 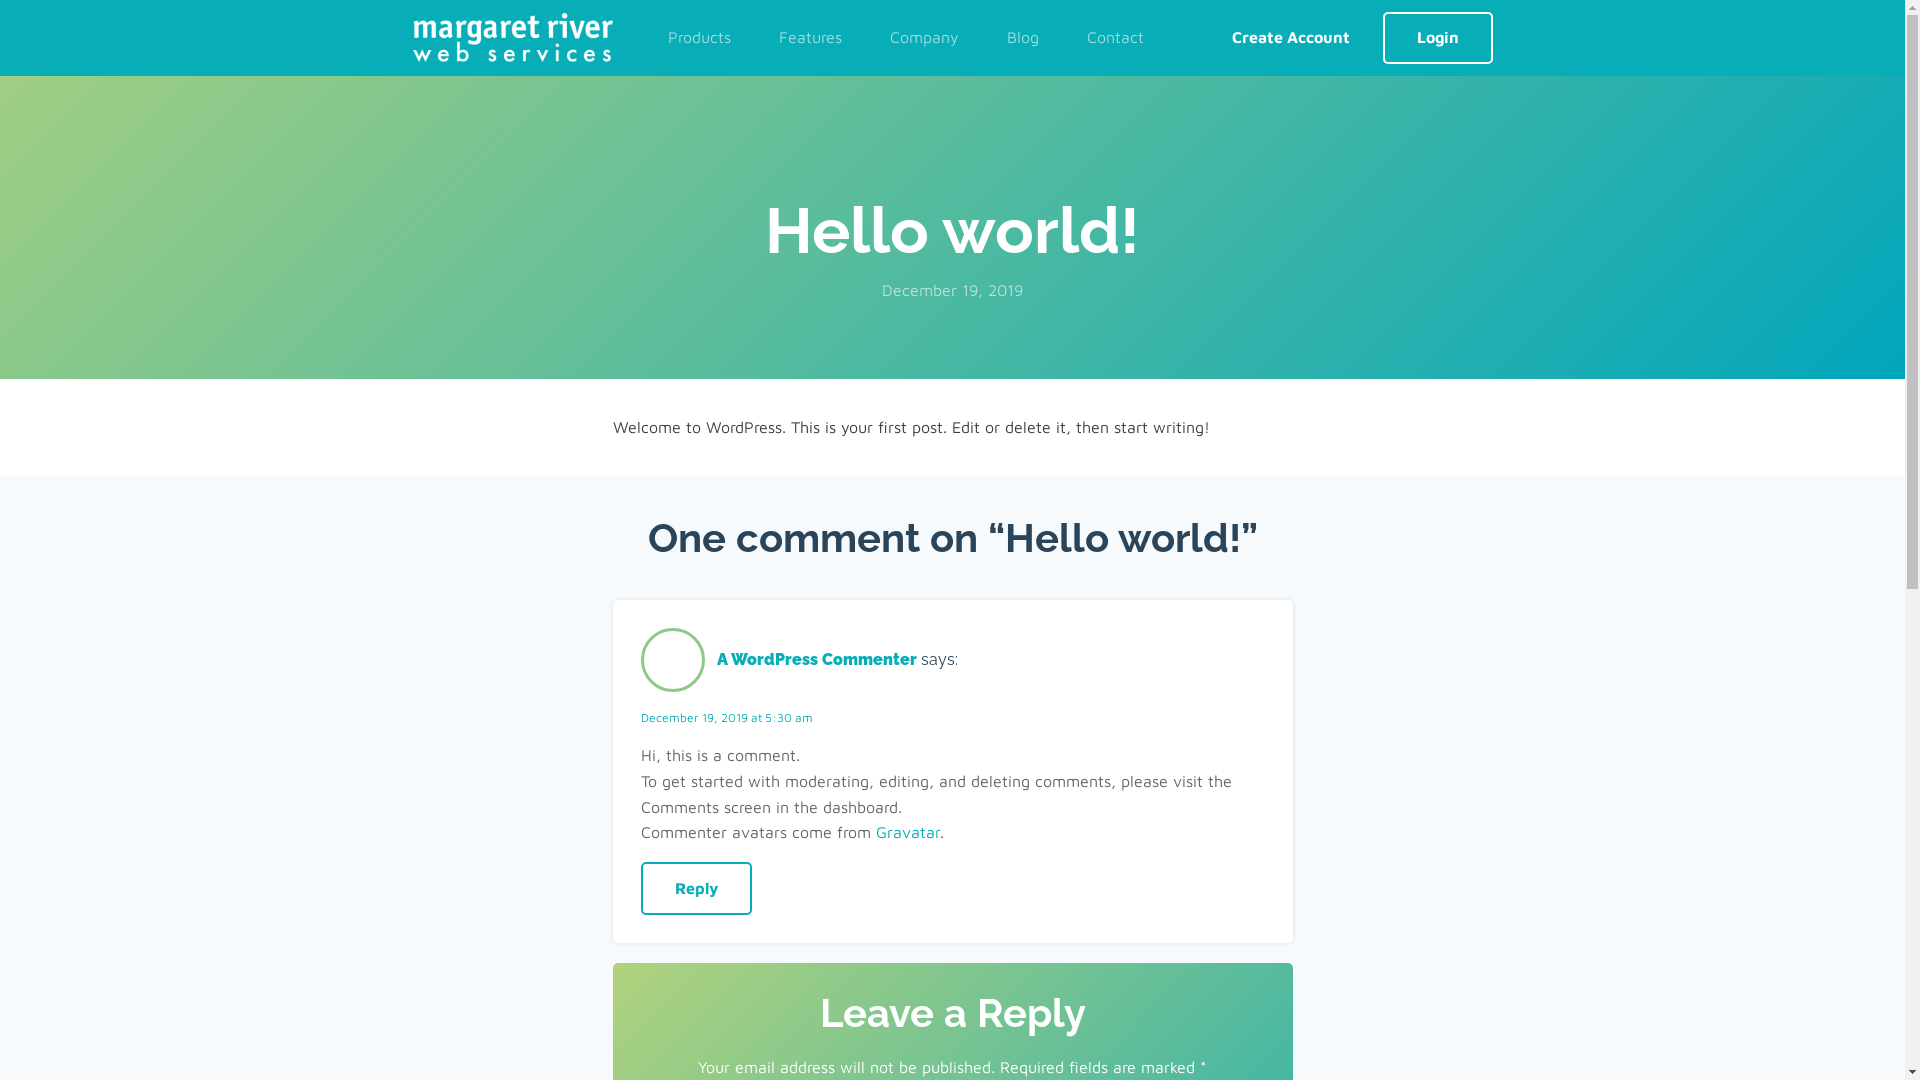 What do you see at coordinates (726, 718) in the screenshot?
I see `December 19, 2019 at 5:30 am` at bounding box center [726, 718].